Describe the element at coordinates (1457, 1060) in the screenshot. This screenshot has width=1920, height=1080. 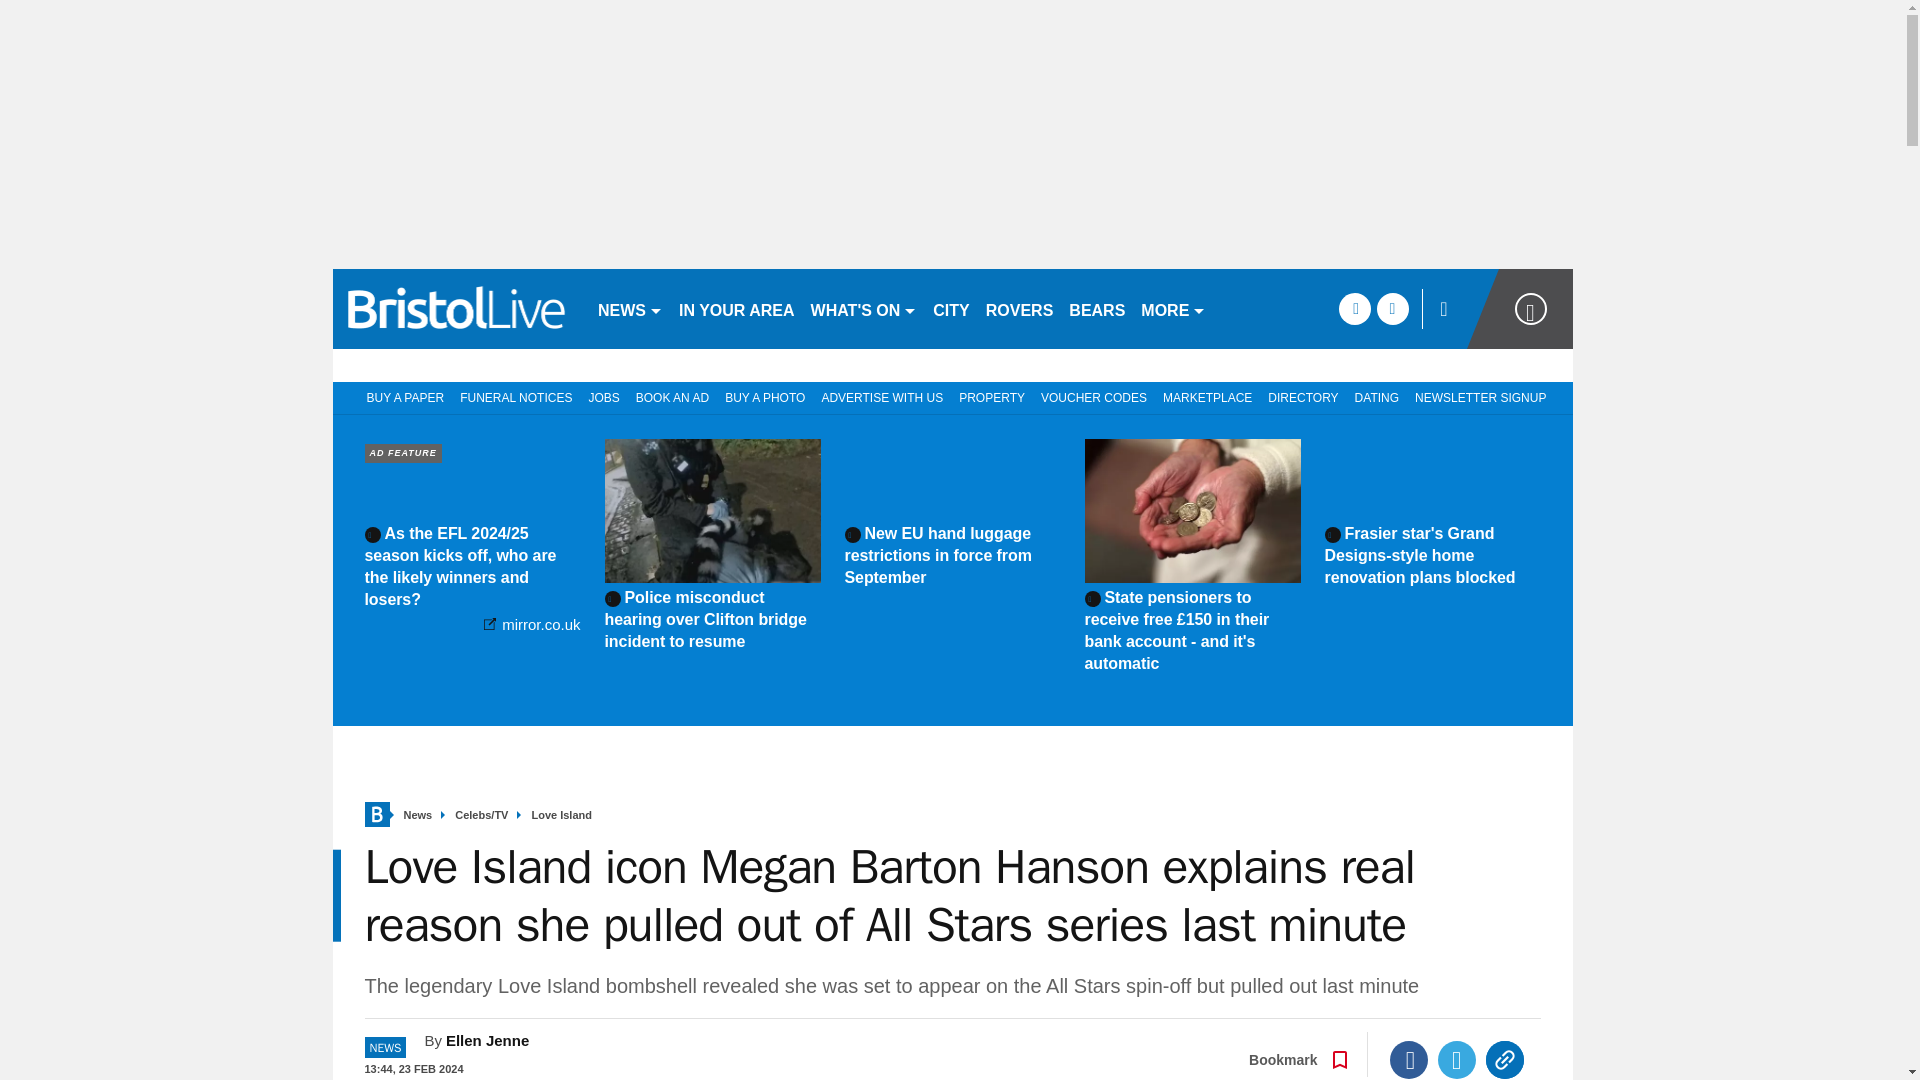
I see `Twitter` at that location.